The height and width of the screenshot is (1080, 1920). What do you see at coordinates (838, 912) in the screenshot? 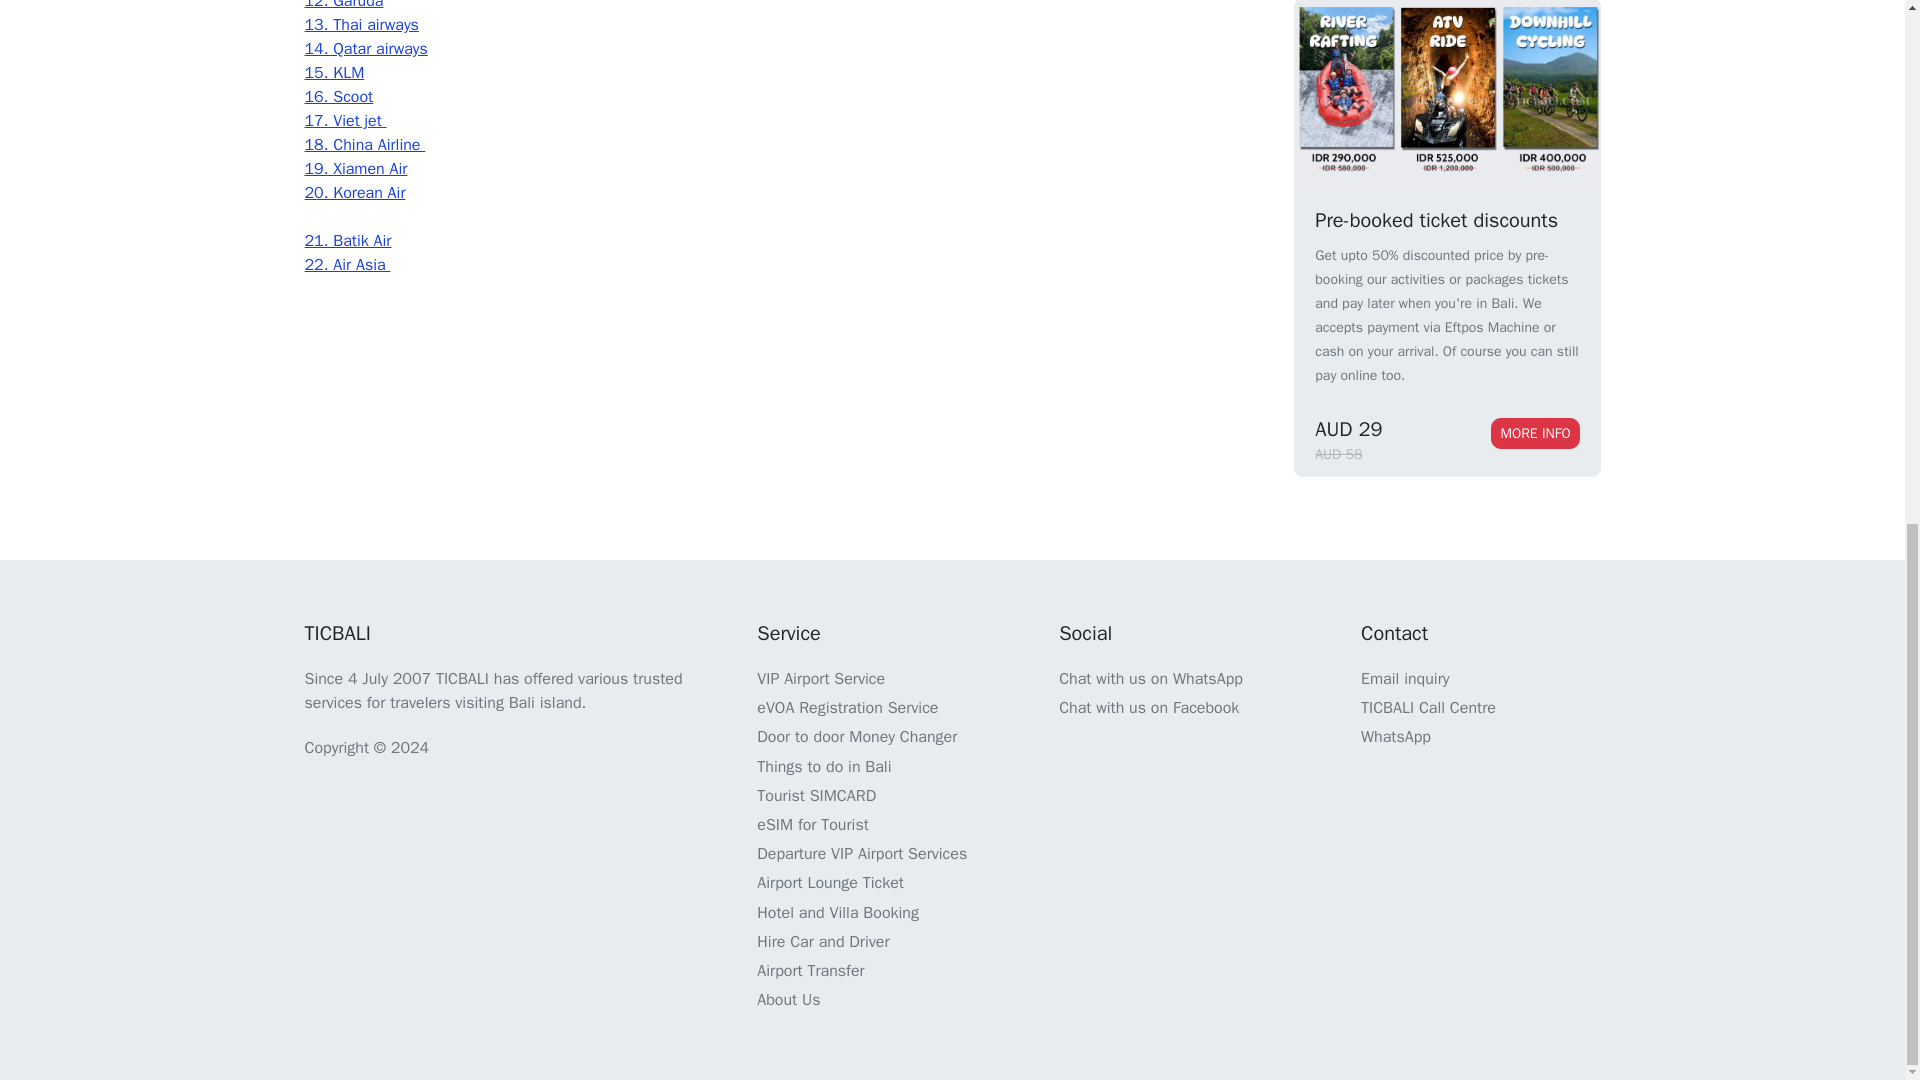
I see `Hotel and Villa Booking` at bounding box center [838, 912].